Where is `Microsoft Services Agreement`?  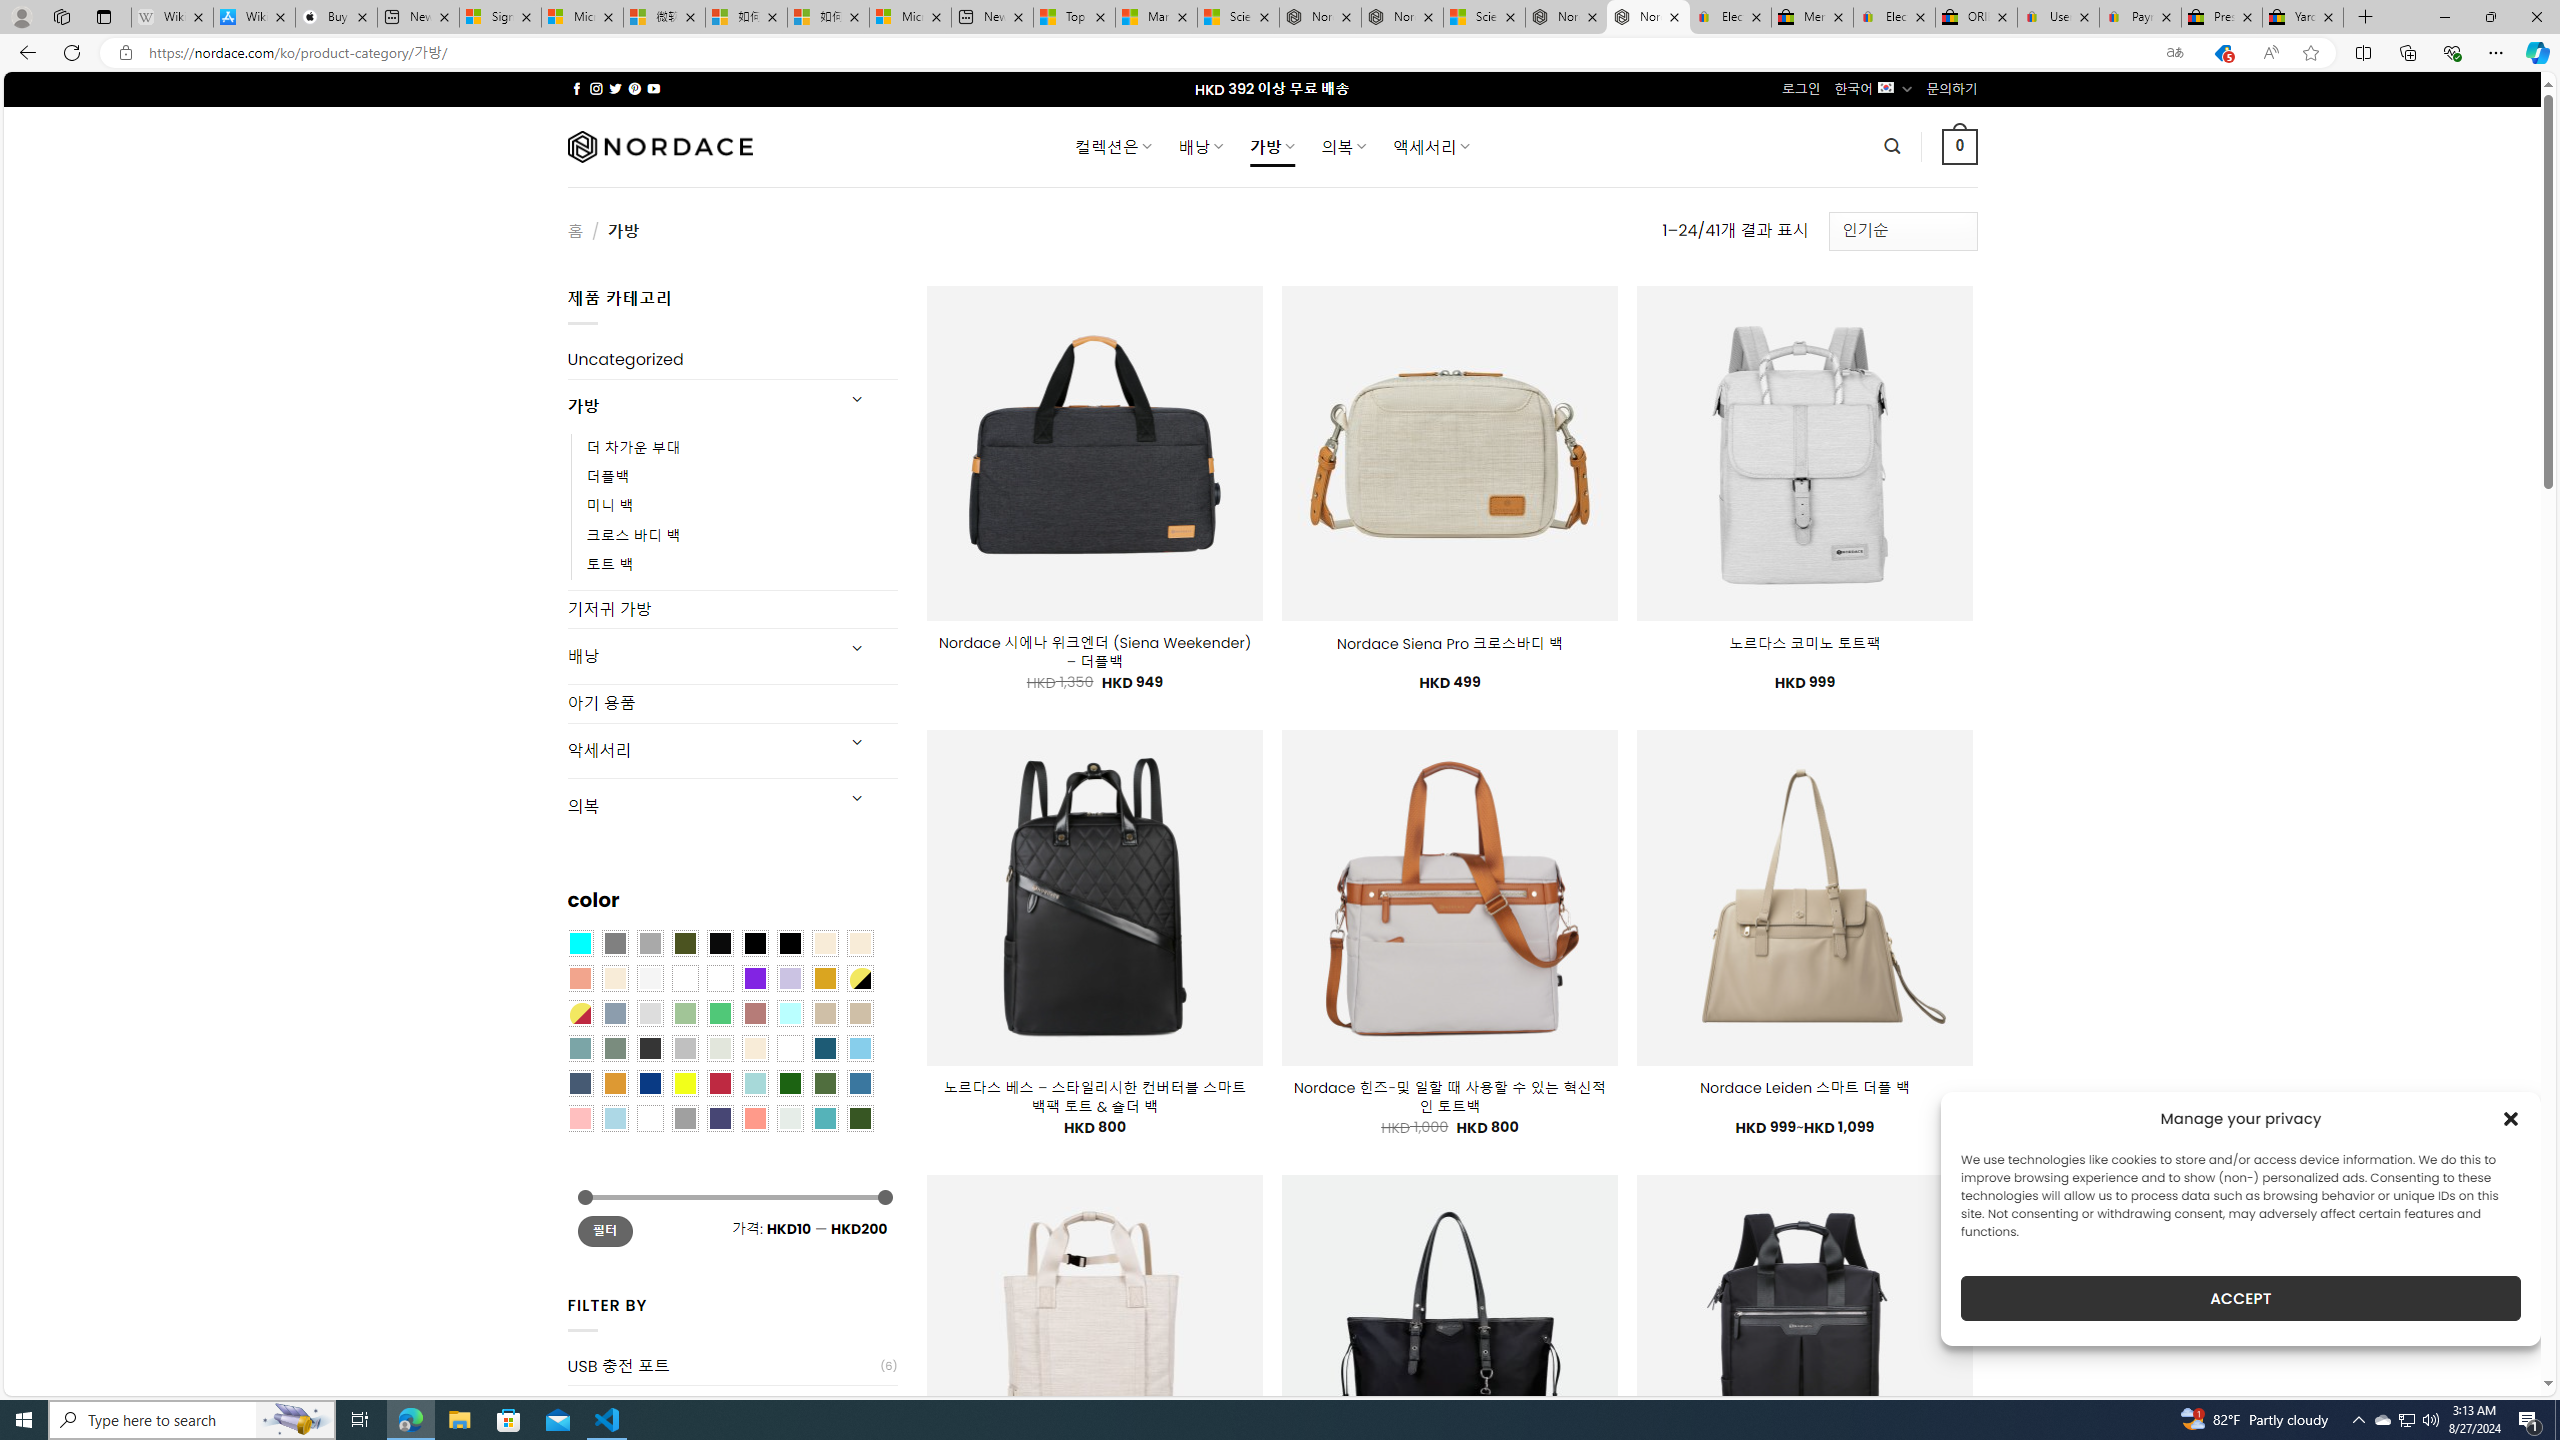
Microsoft Services Agreement is located at coordinates (582, 17).